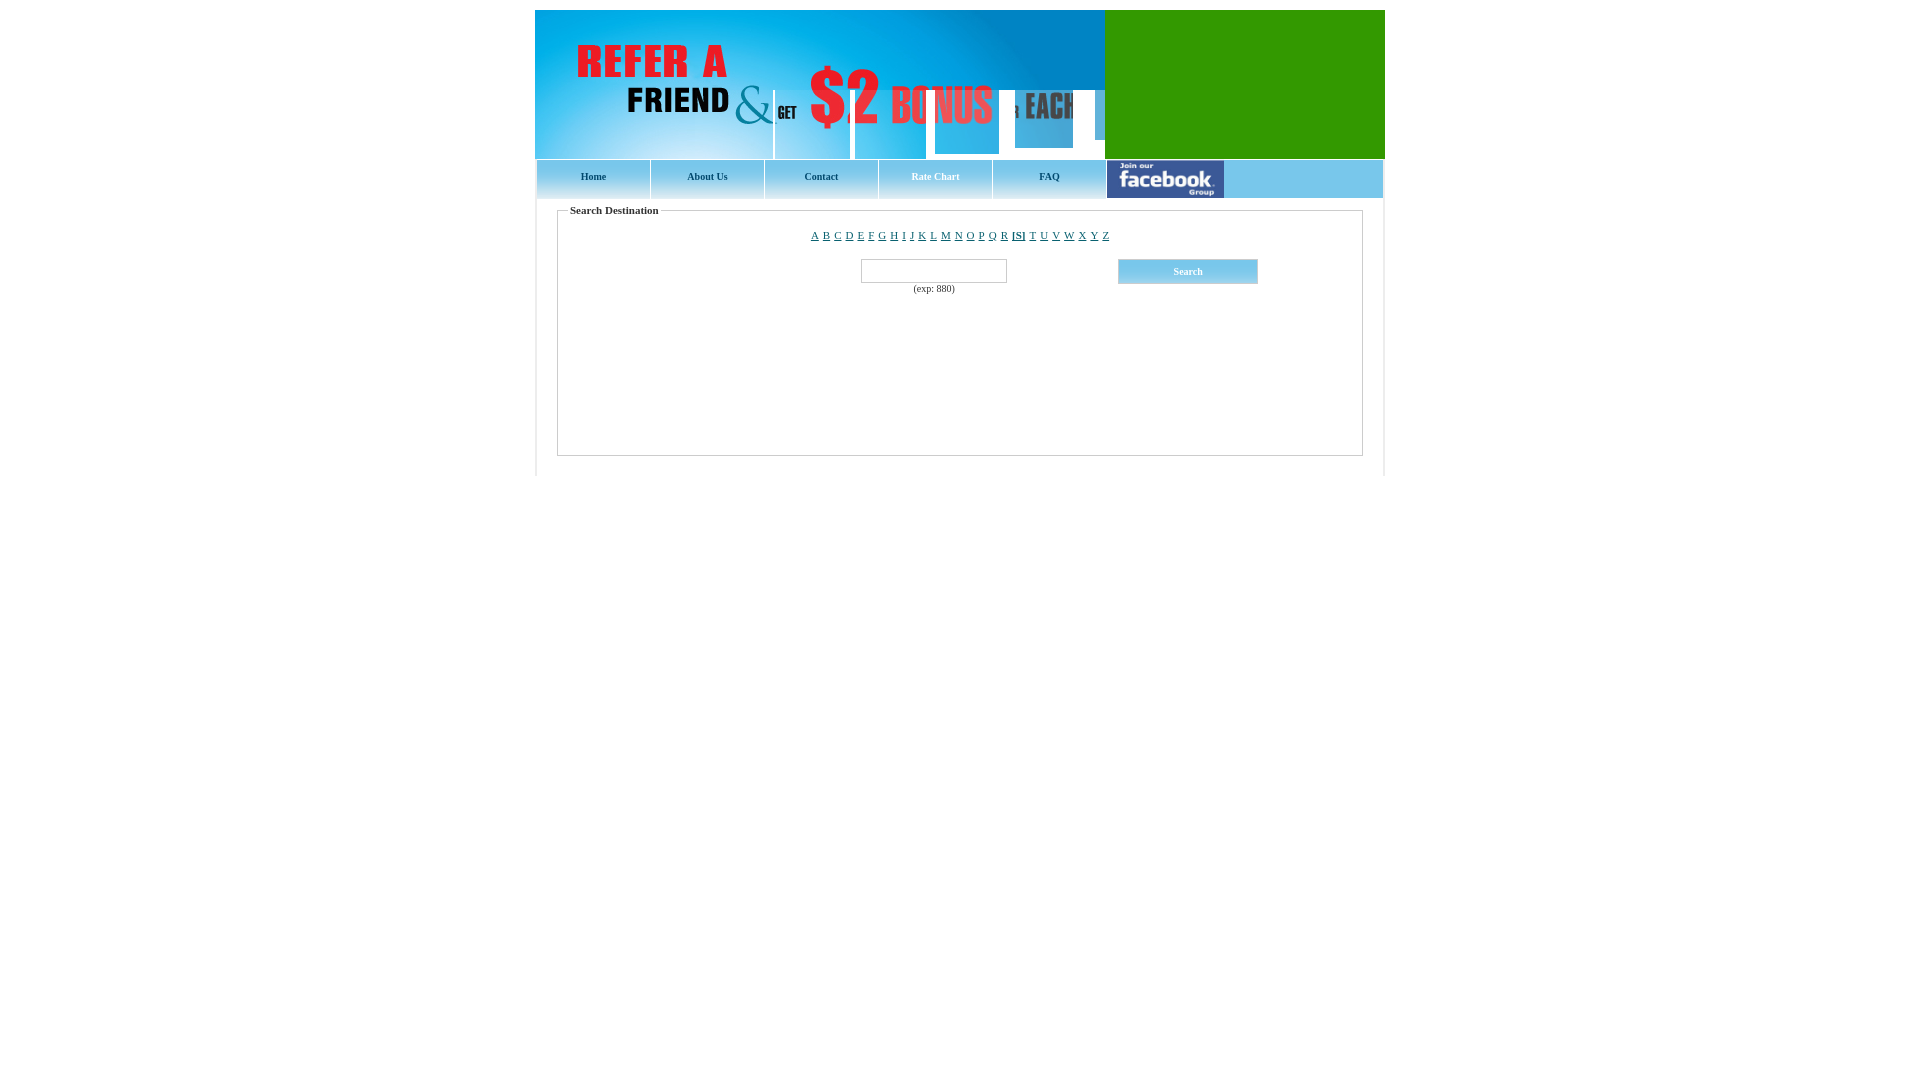 The width and height of the screenshot is (1920, 1080). What do you see at coordinates (1018, 235) in the screenshot?
I see `[S]` at bounding box center [1018, 235].